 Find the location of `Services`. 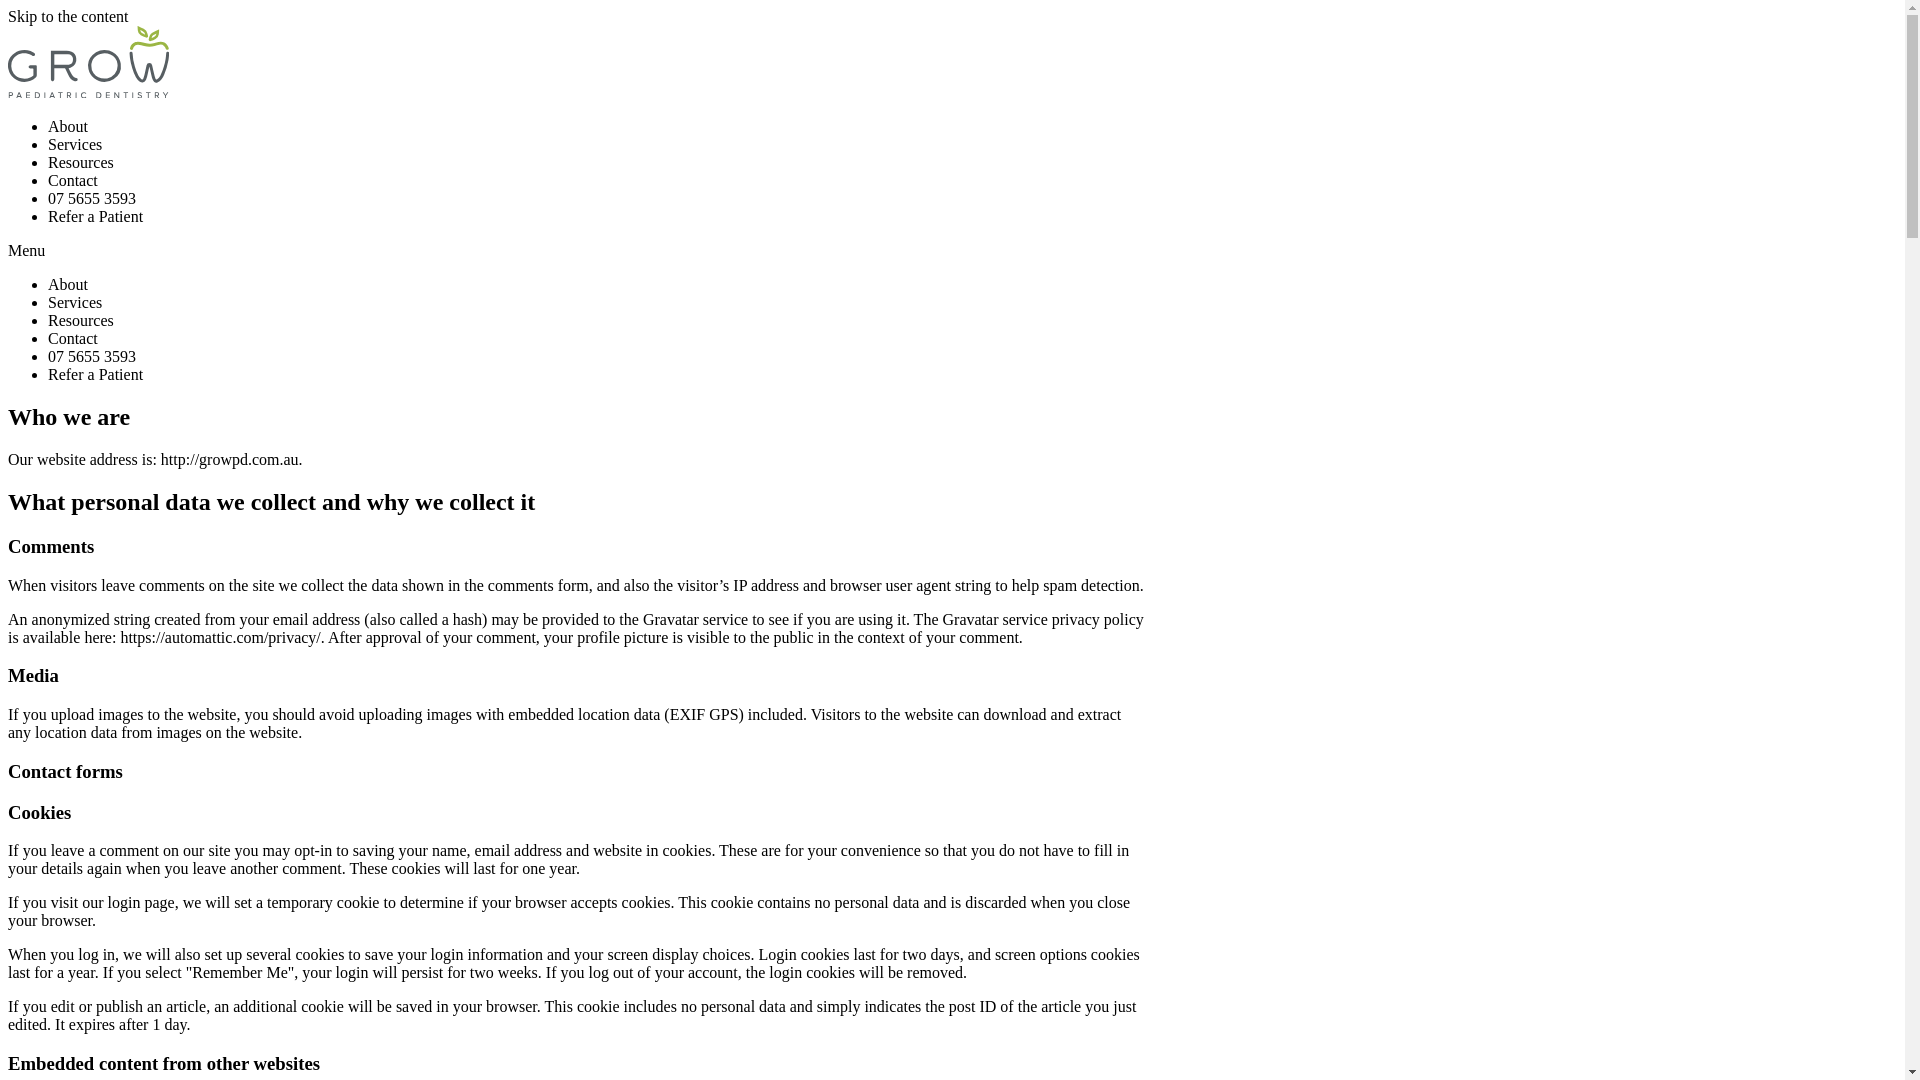

Services is located at coordinates (75, 144).